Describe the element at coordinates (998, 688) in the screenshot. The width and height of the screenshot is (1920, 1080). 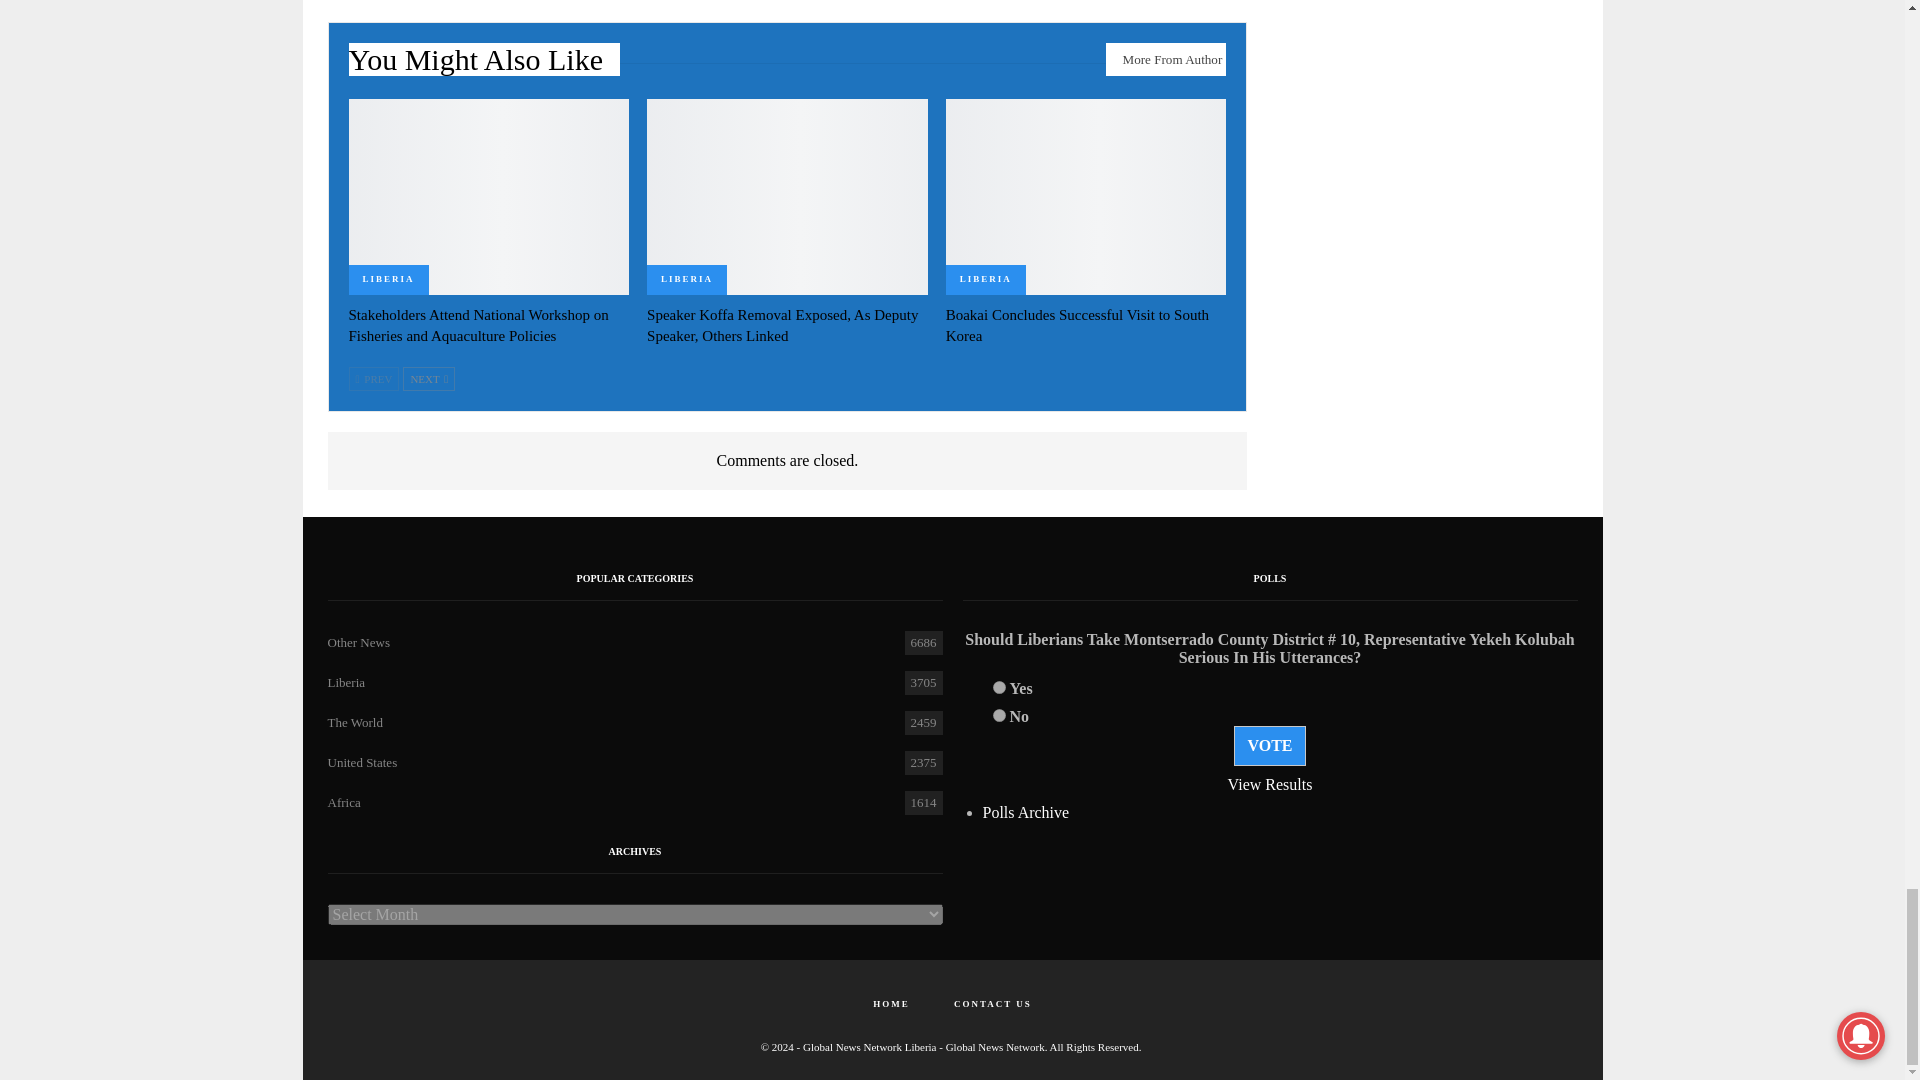
I see `376` at that location.